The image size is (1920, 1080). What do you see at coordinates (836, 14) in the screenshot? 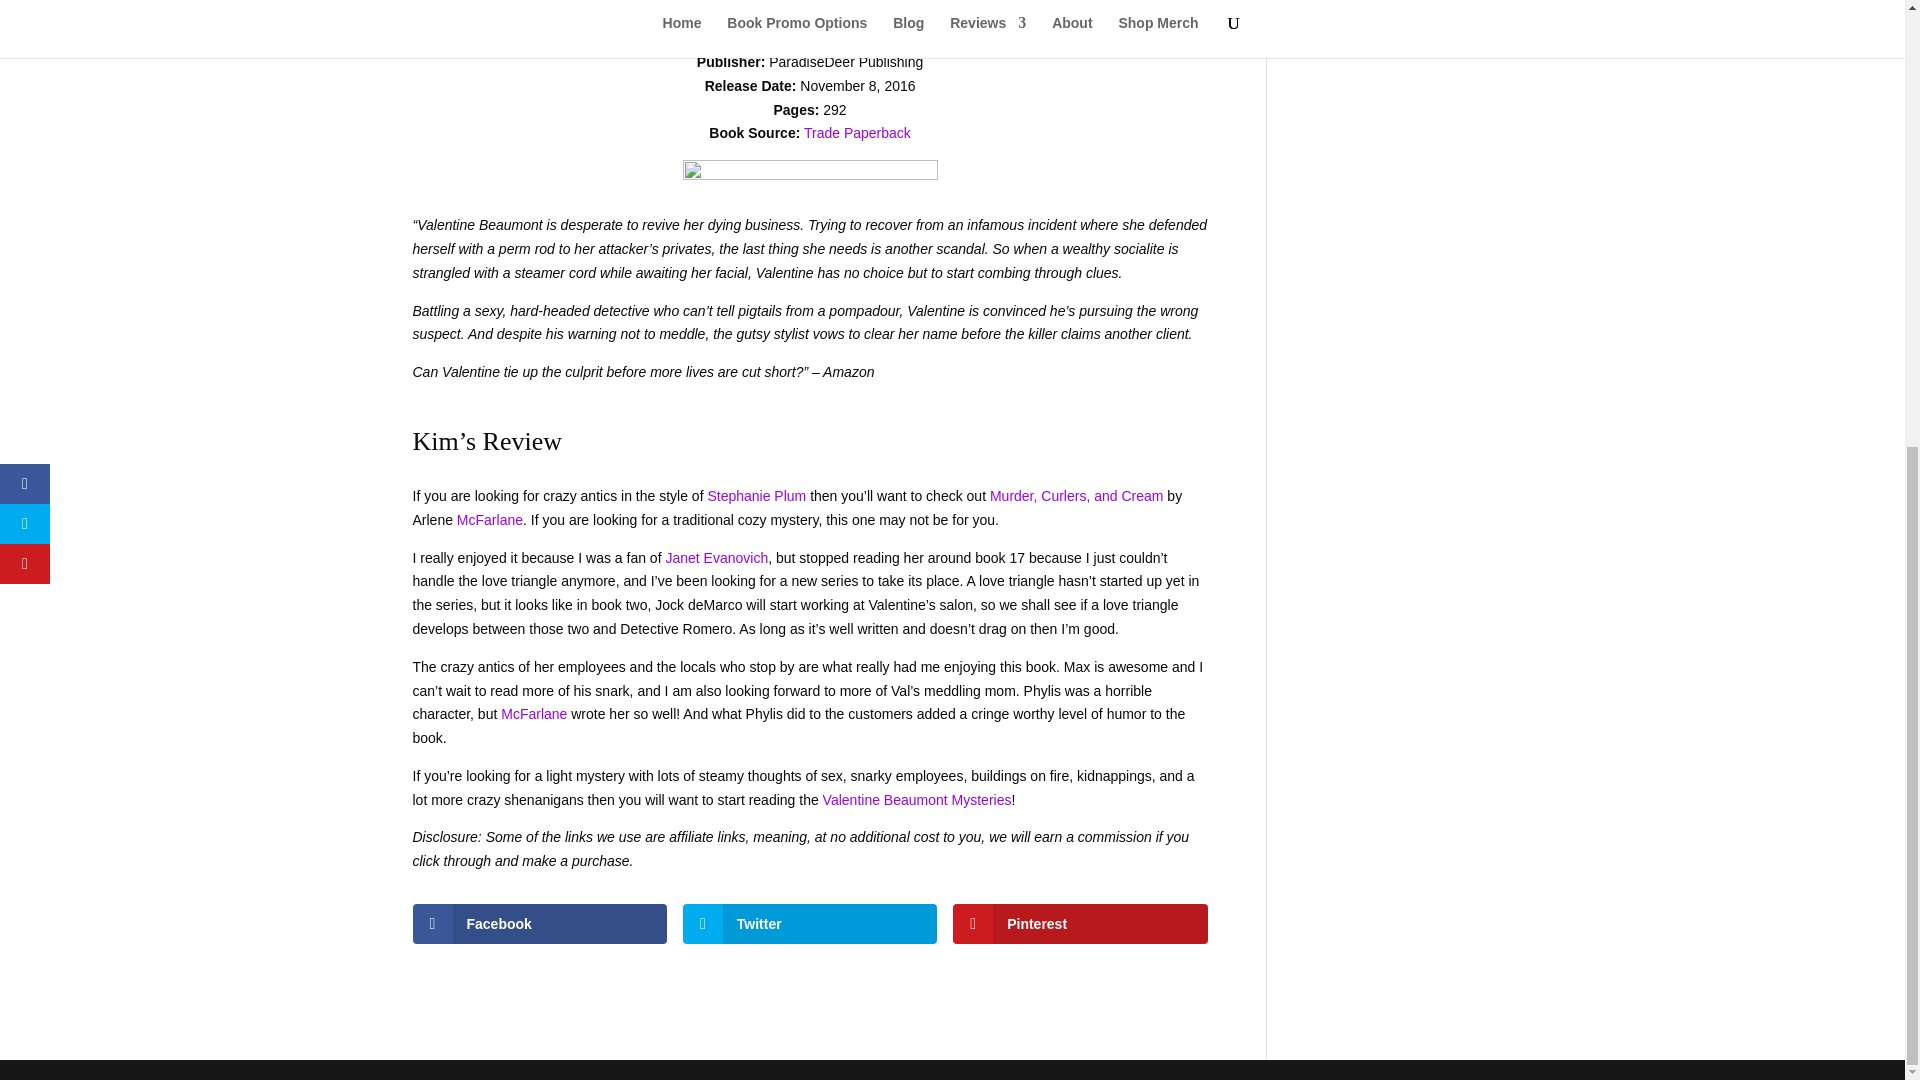
I see `Arlene McFarlane` at bounding box center [836, 14].